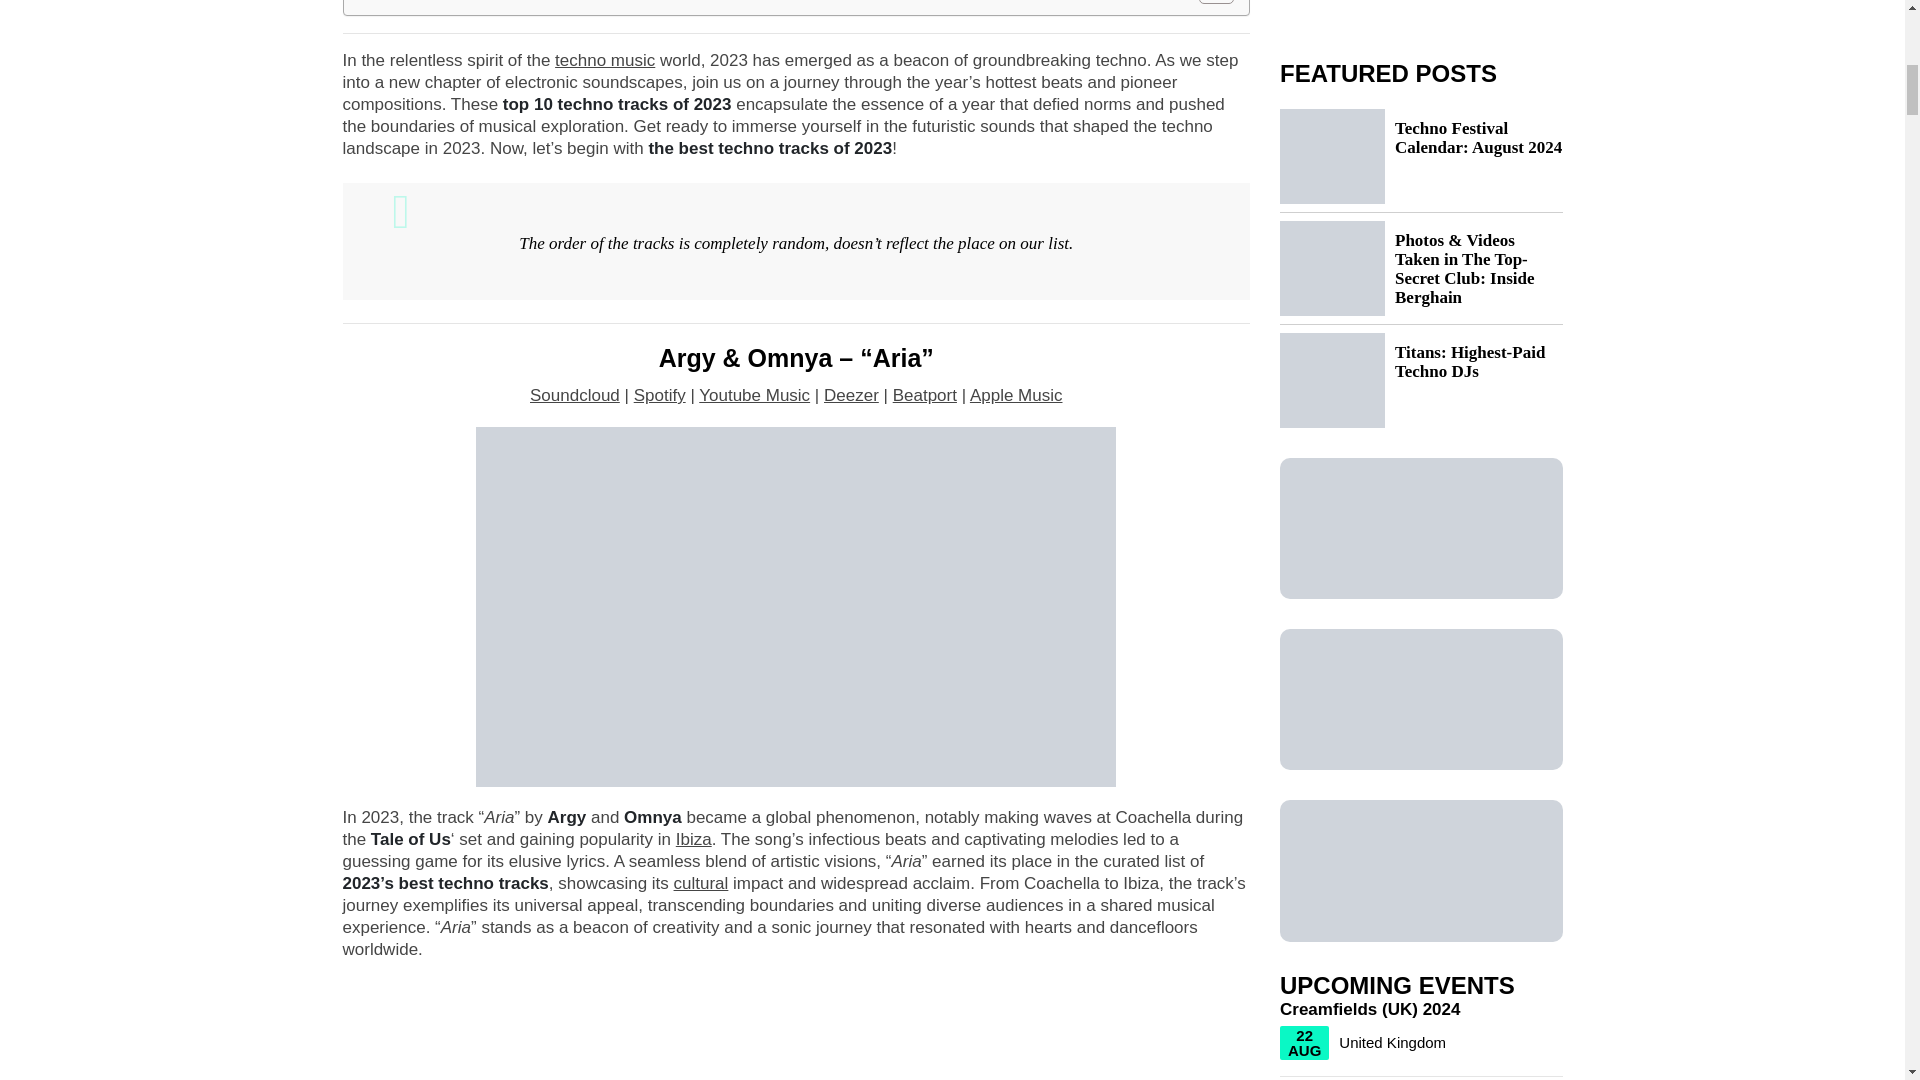 The image size is (1920, 1080). What do you see at coordinates (659, 395) in the screenshot?
I see `Spotify` at bounding box center [659, 395].